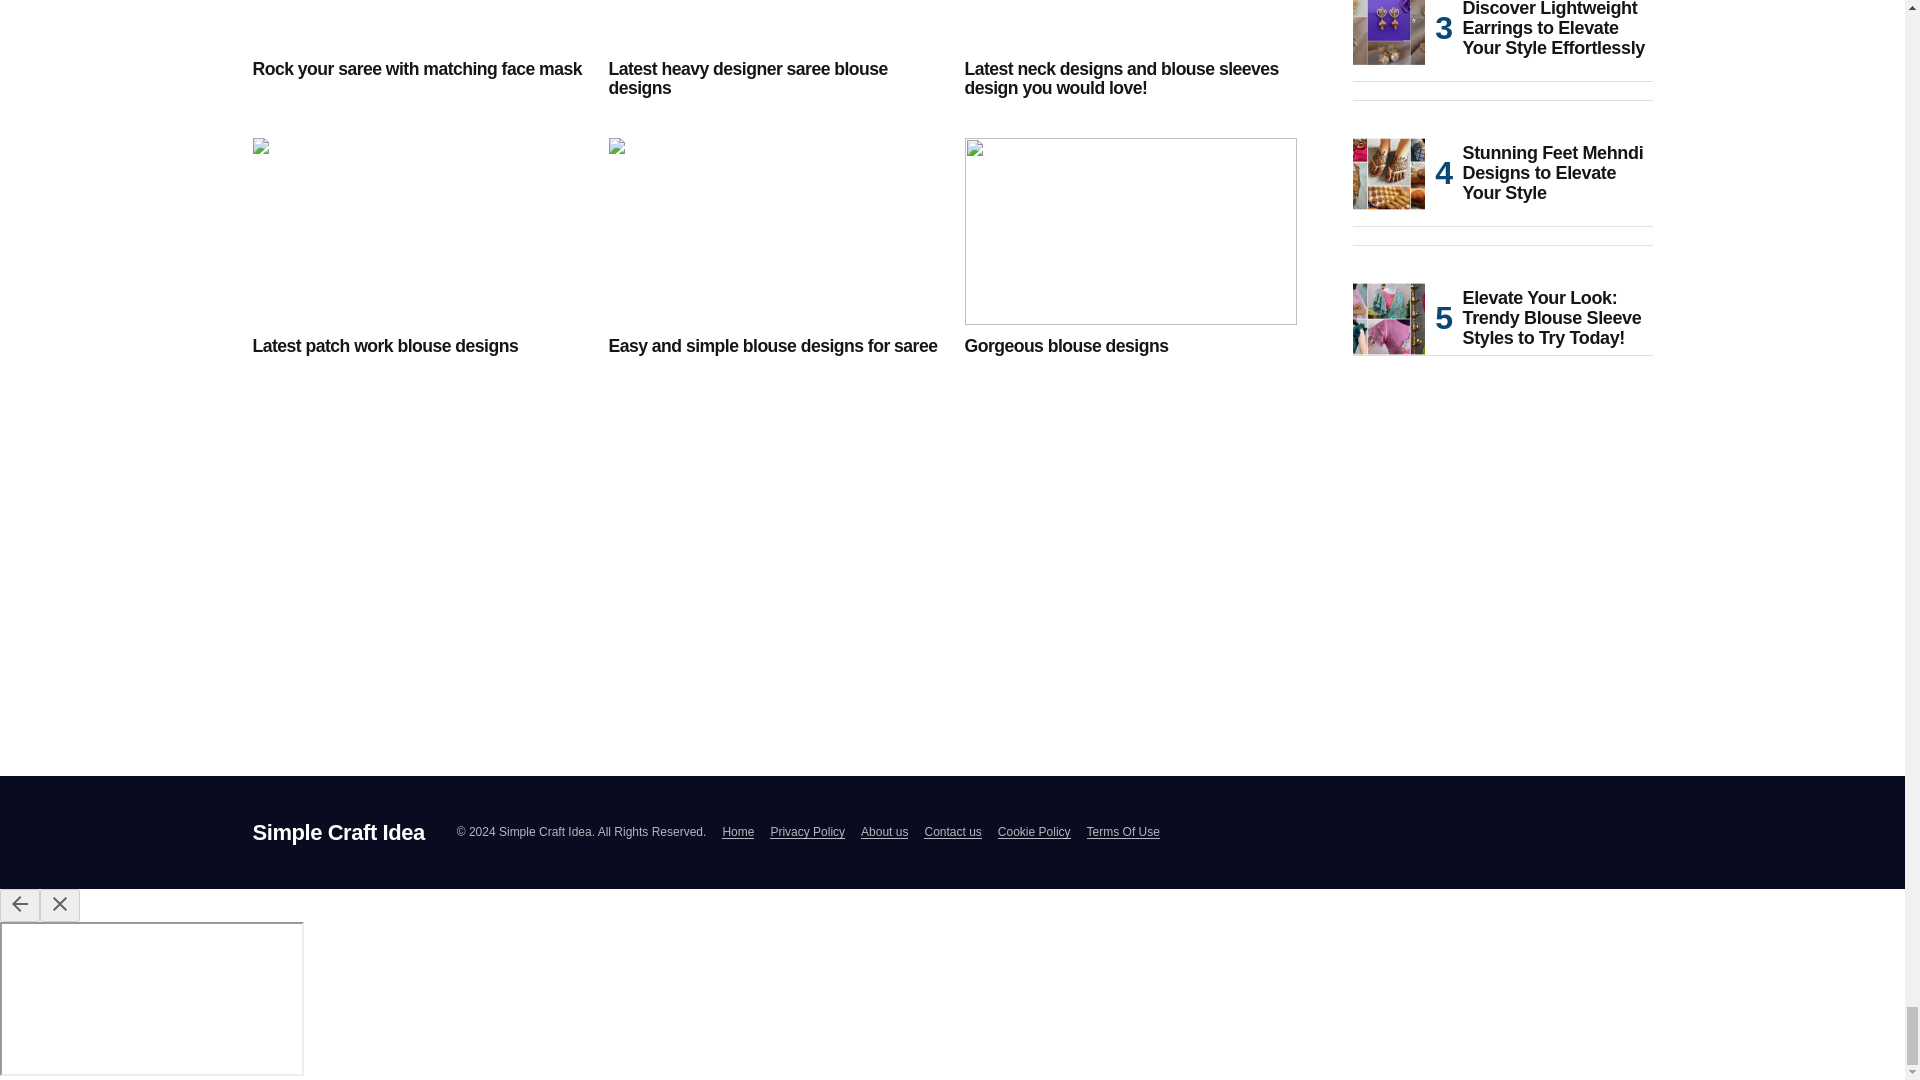  I want to click on Latest patch work blouse designs, so click(417, 346).